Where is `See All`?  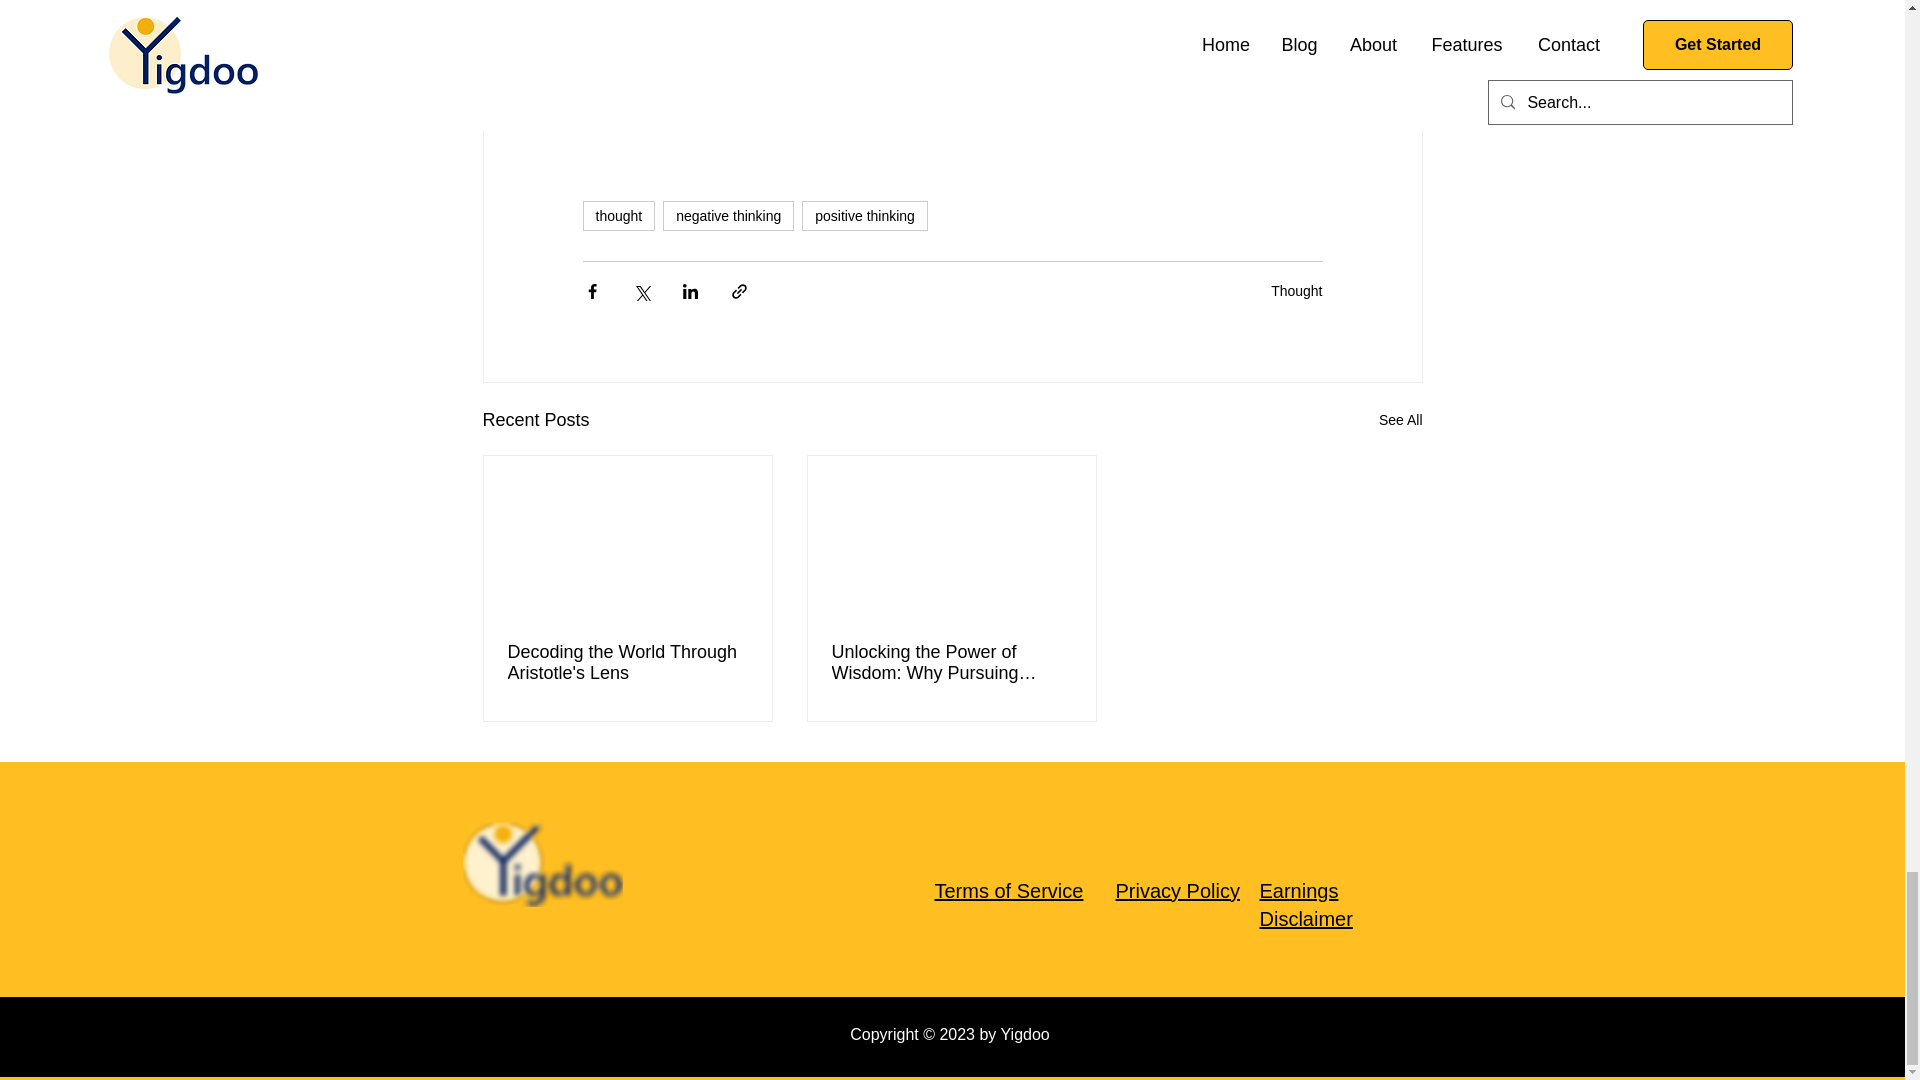 See All is located at coordinates (1400, 420).